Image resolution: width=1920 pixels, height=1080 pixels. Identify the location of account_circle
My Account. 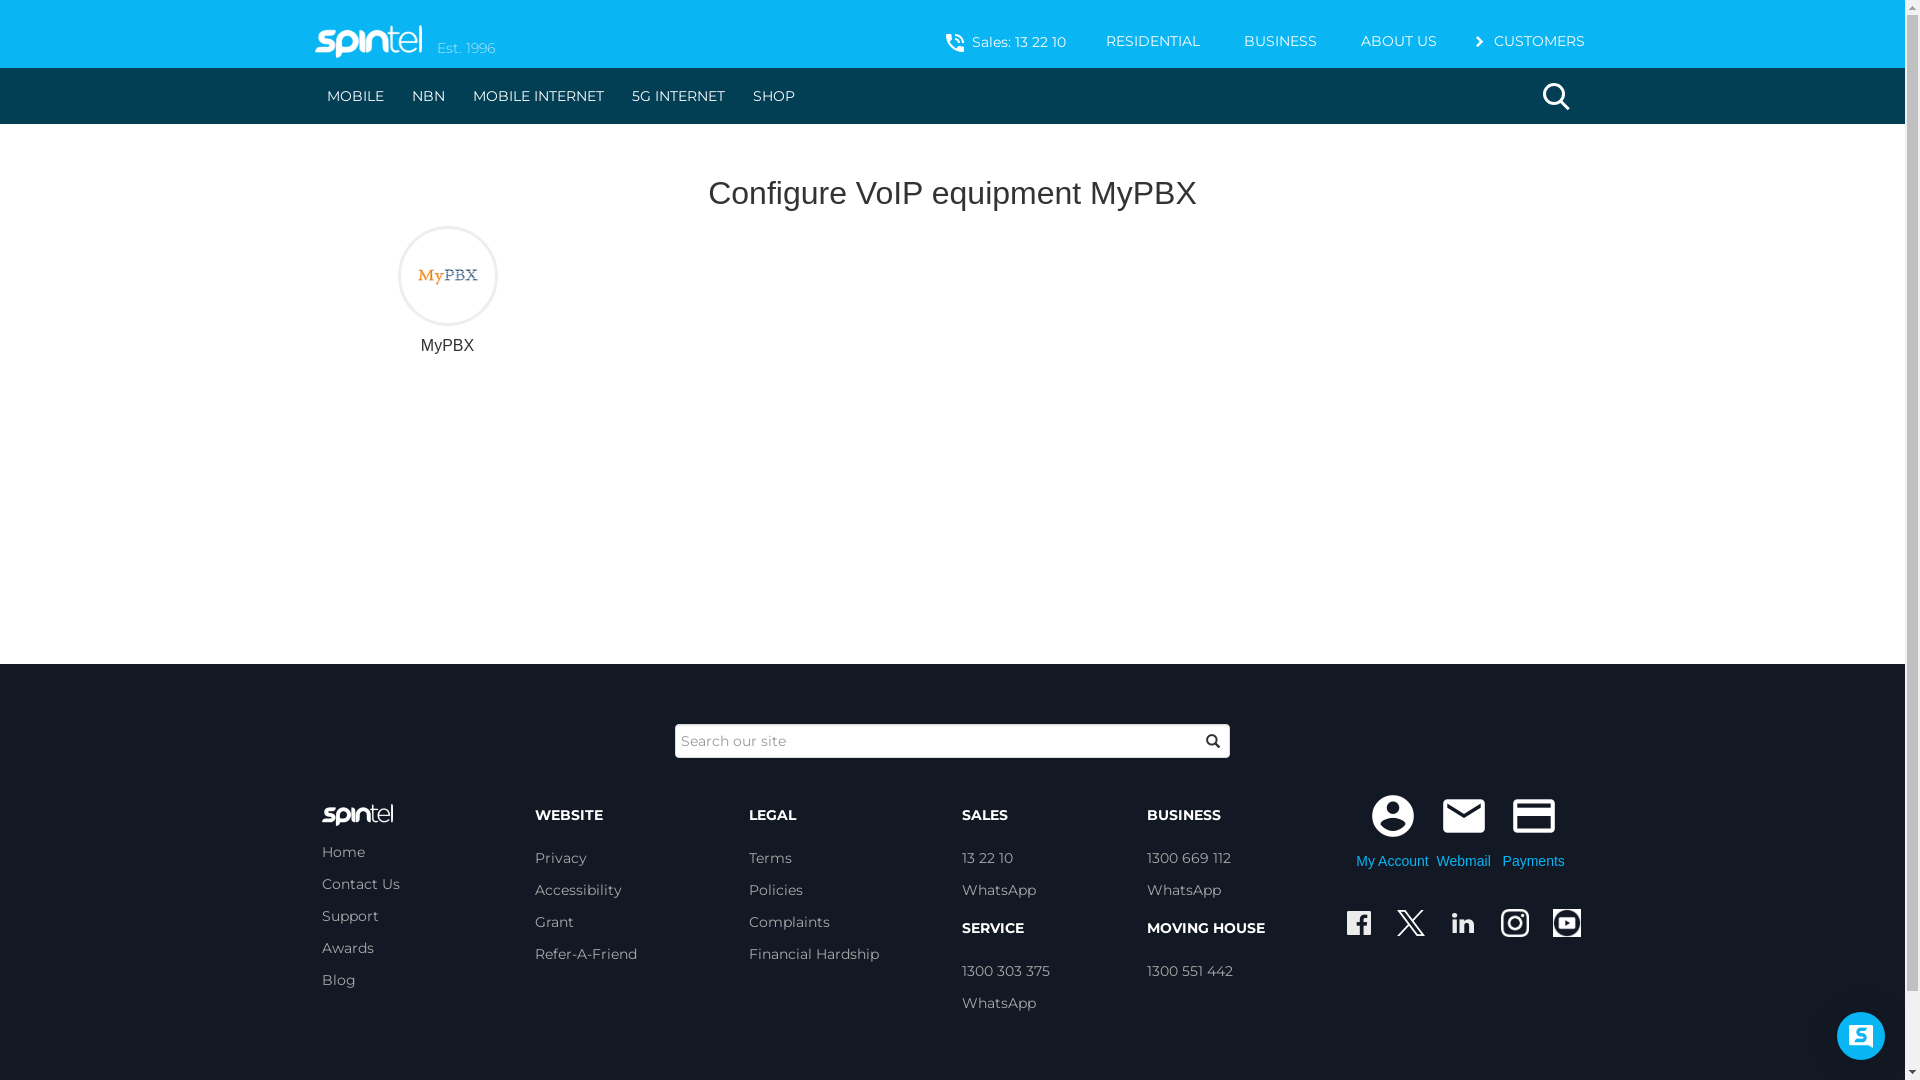
(1392, 831).